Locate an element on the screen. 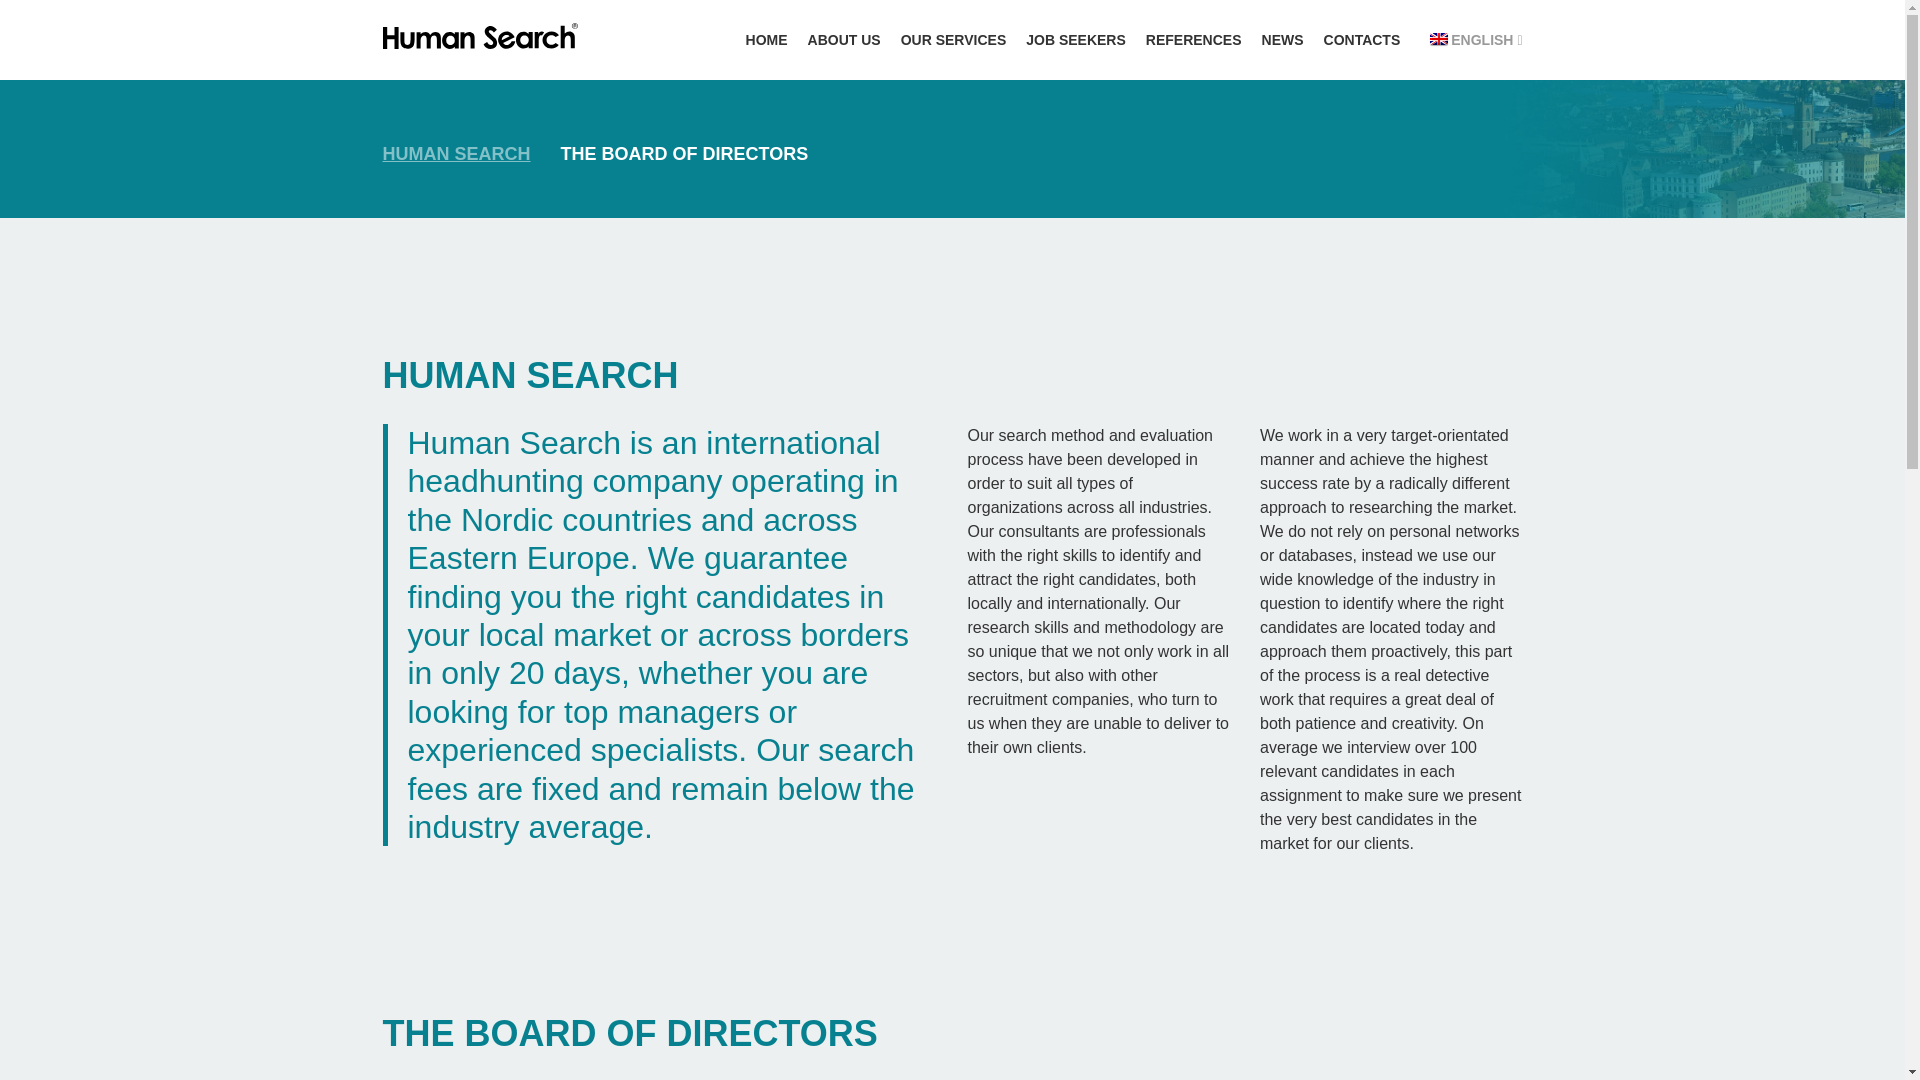  Human Search is located at coordinates (480, 35).